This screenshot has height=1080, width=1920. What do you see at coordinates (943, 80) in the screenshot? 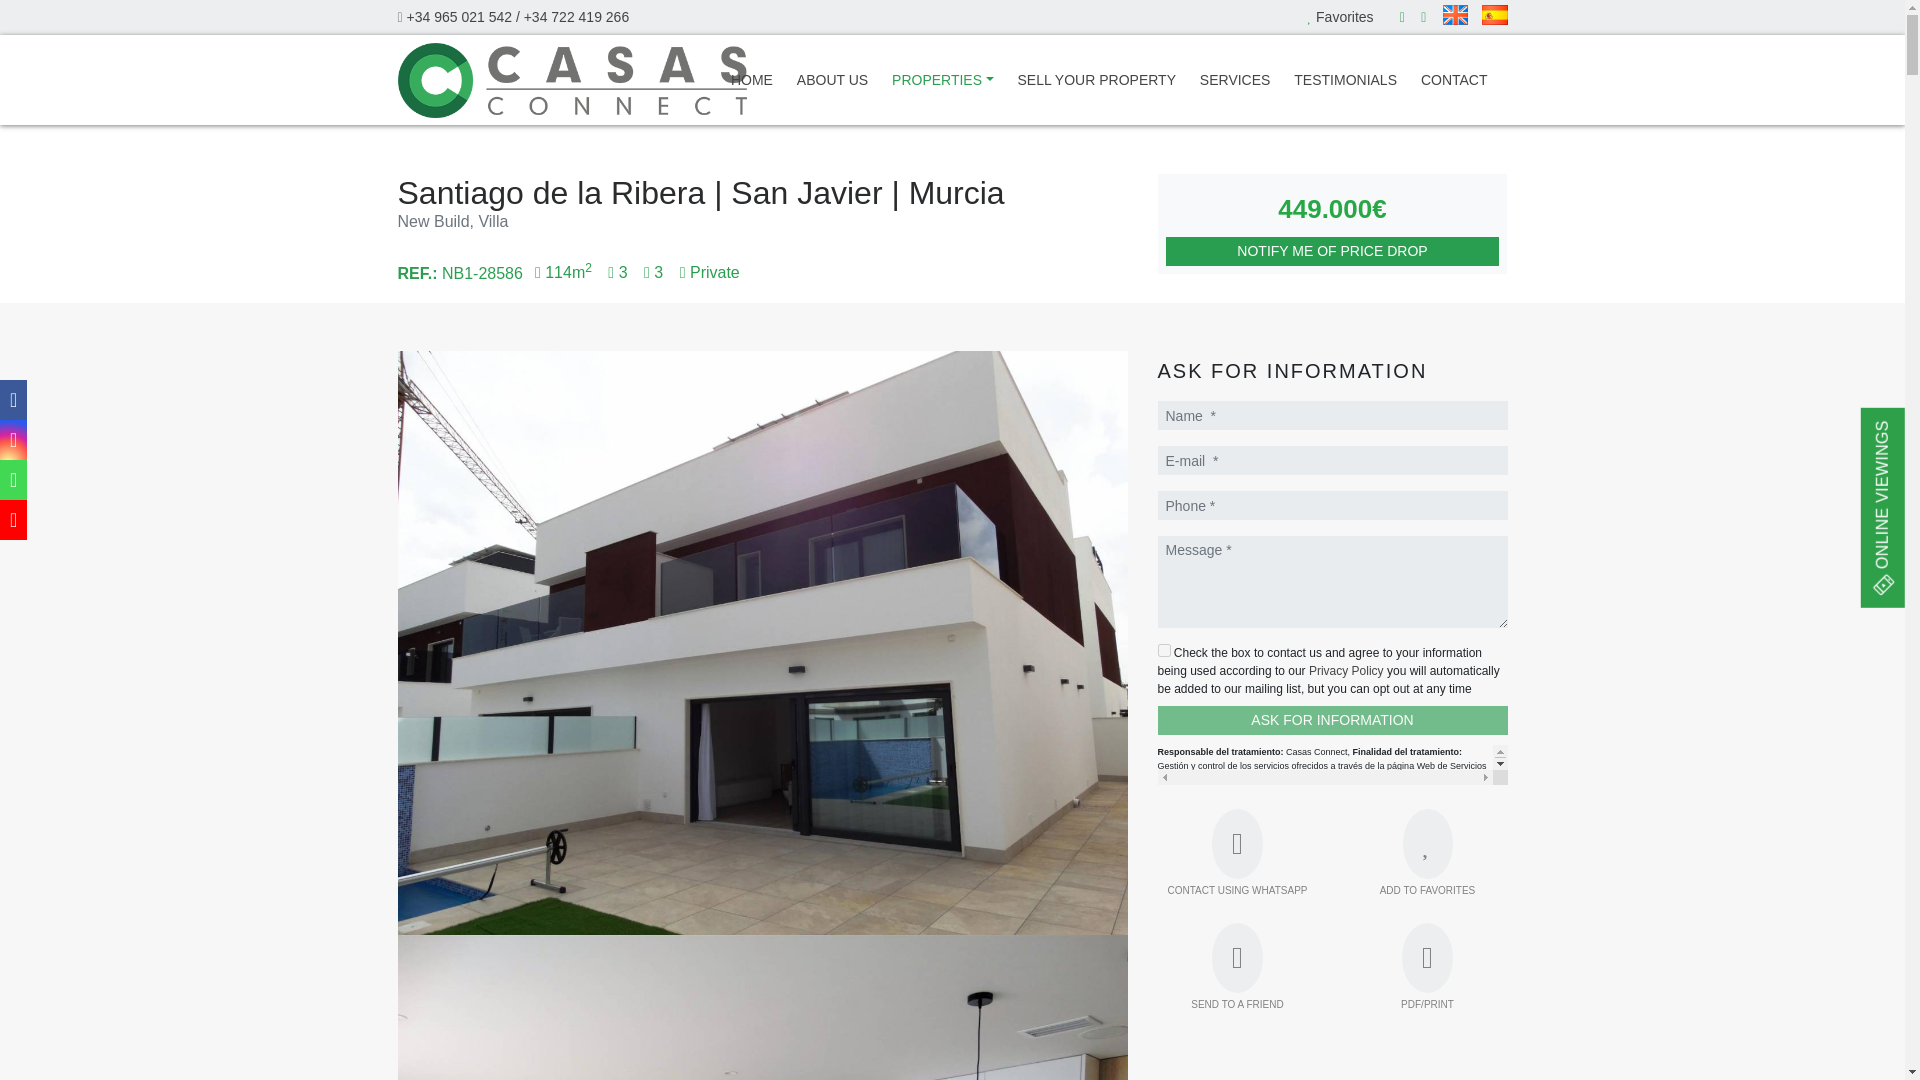
I see `PROPERTIES` at bounding box center [943, 80].